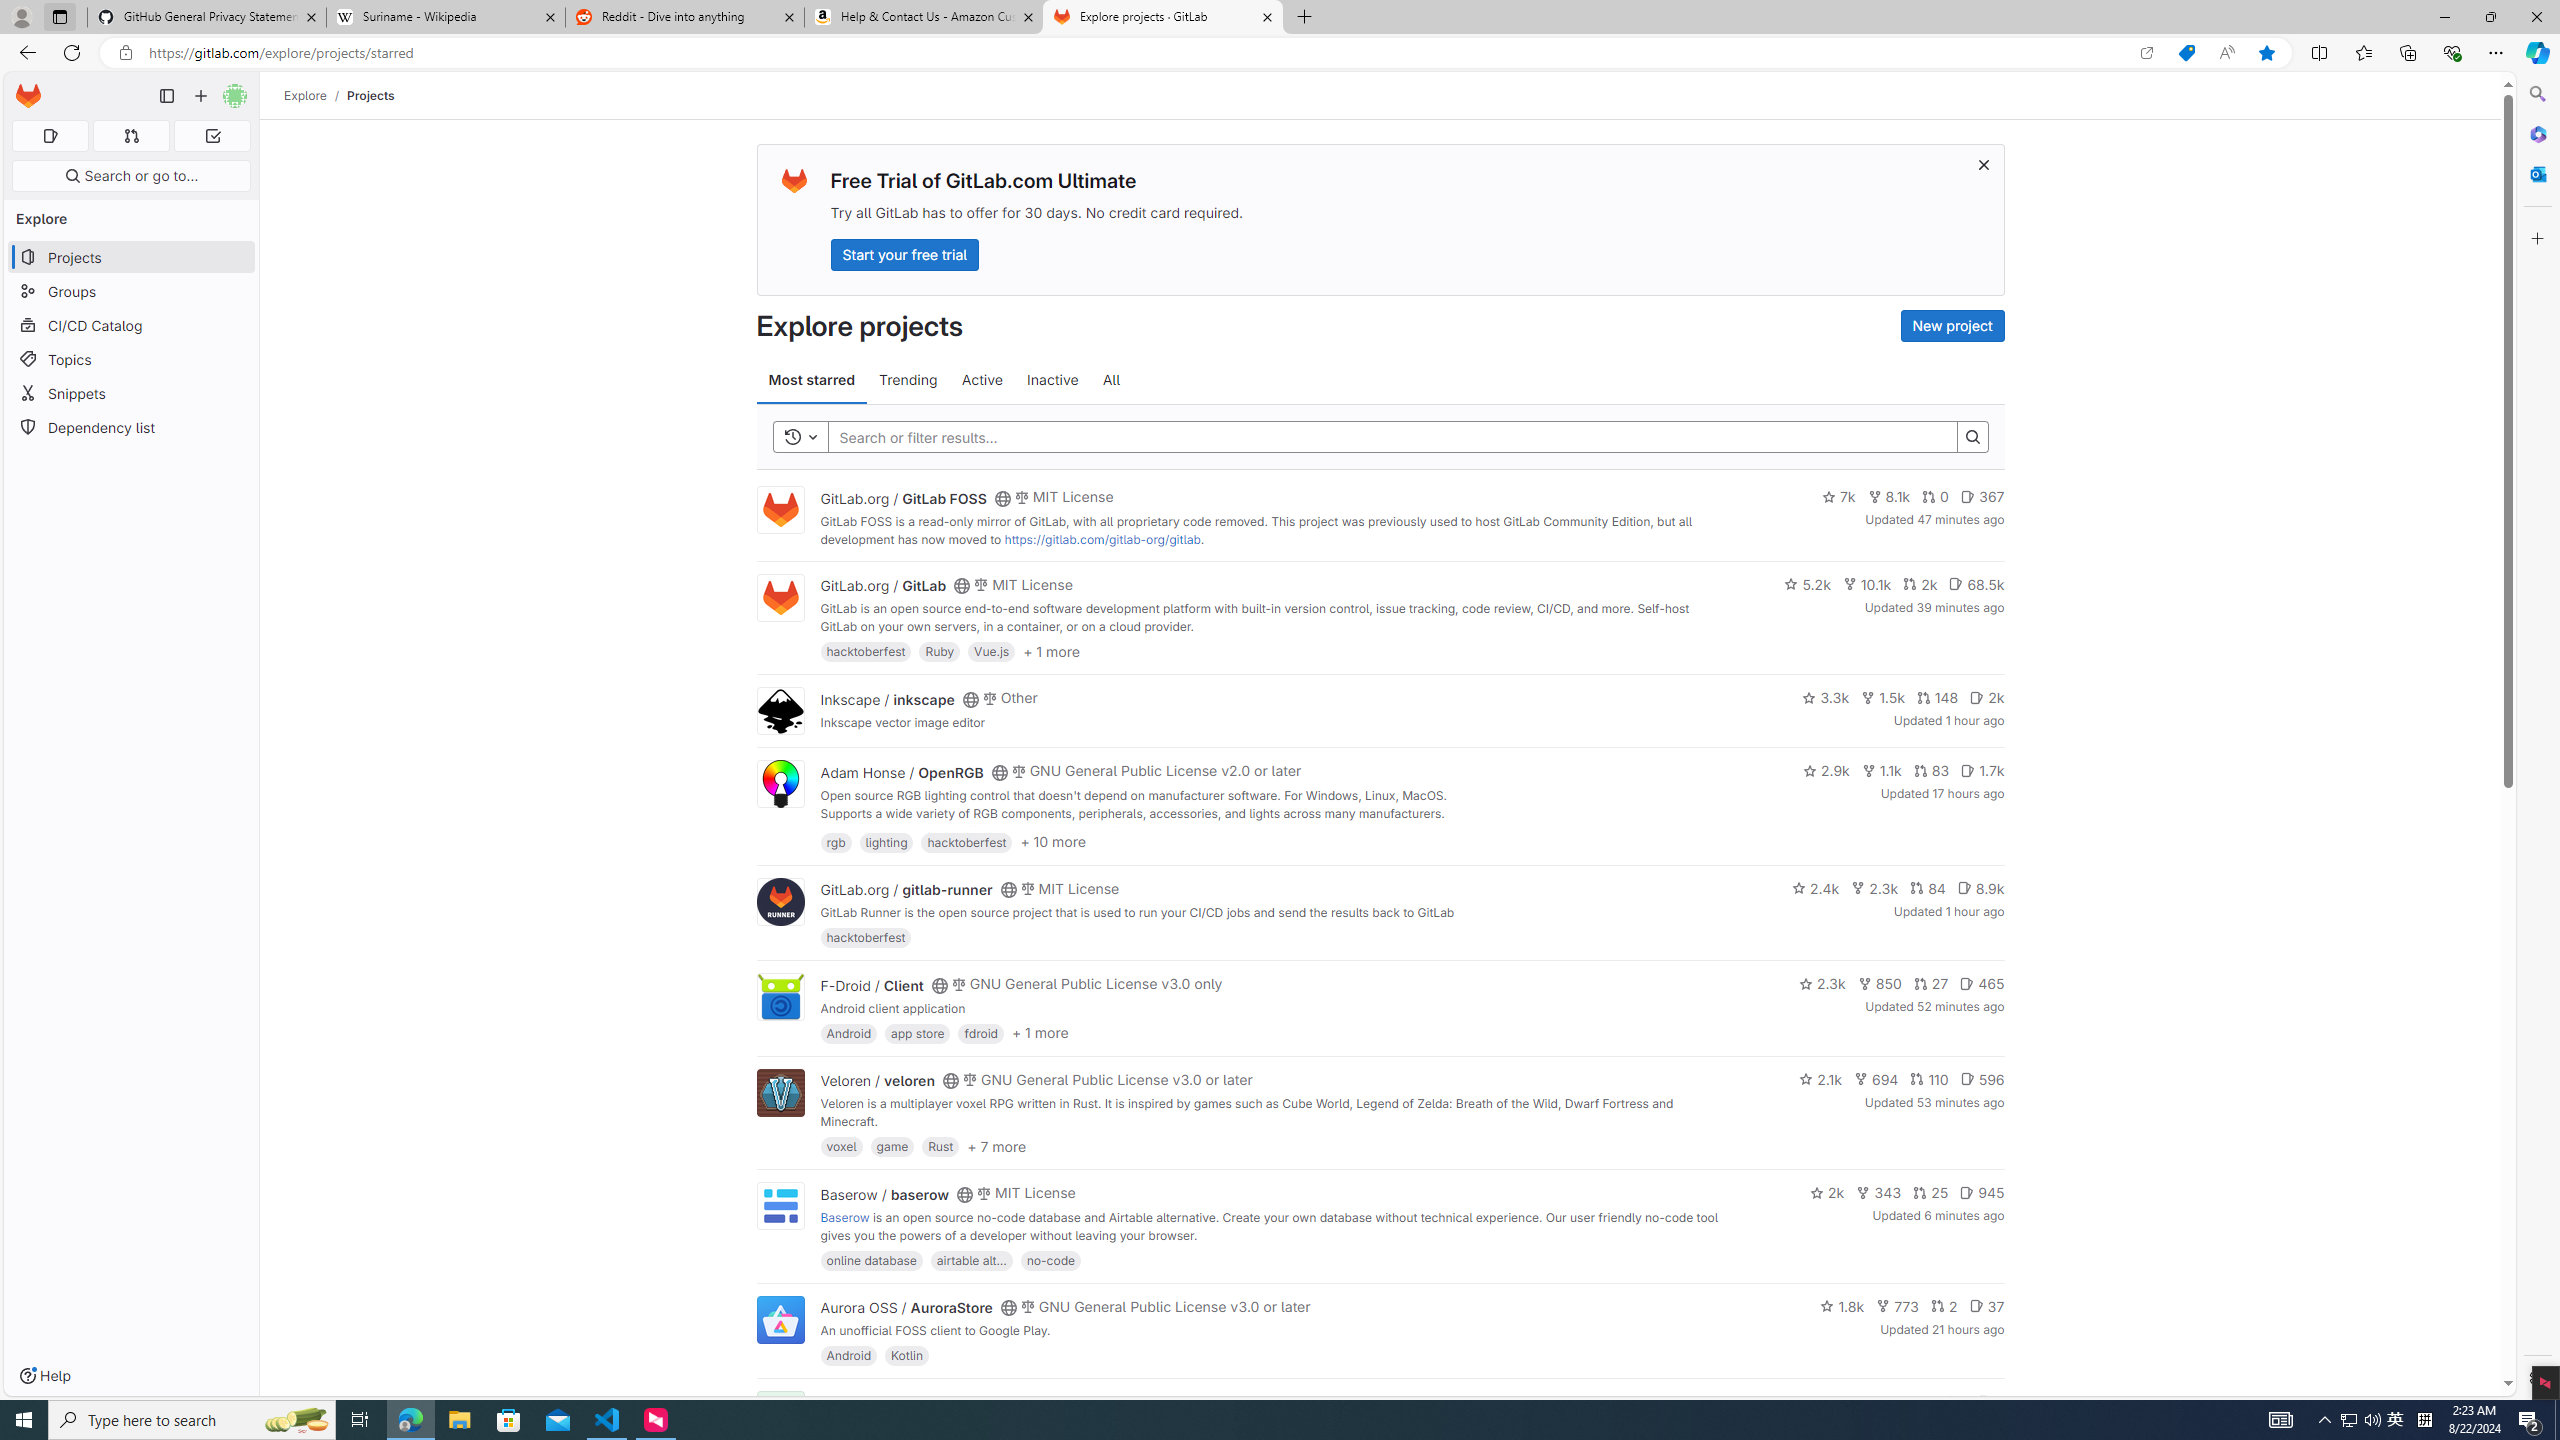 The image size is (2560, 1440). Describe the element at coordinates (1930, 984) in the screenshot. I see `27` at that location.